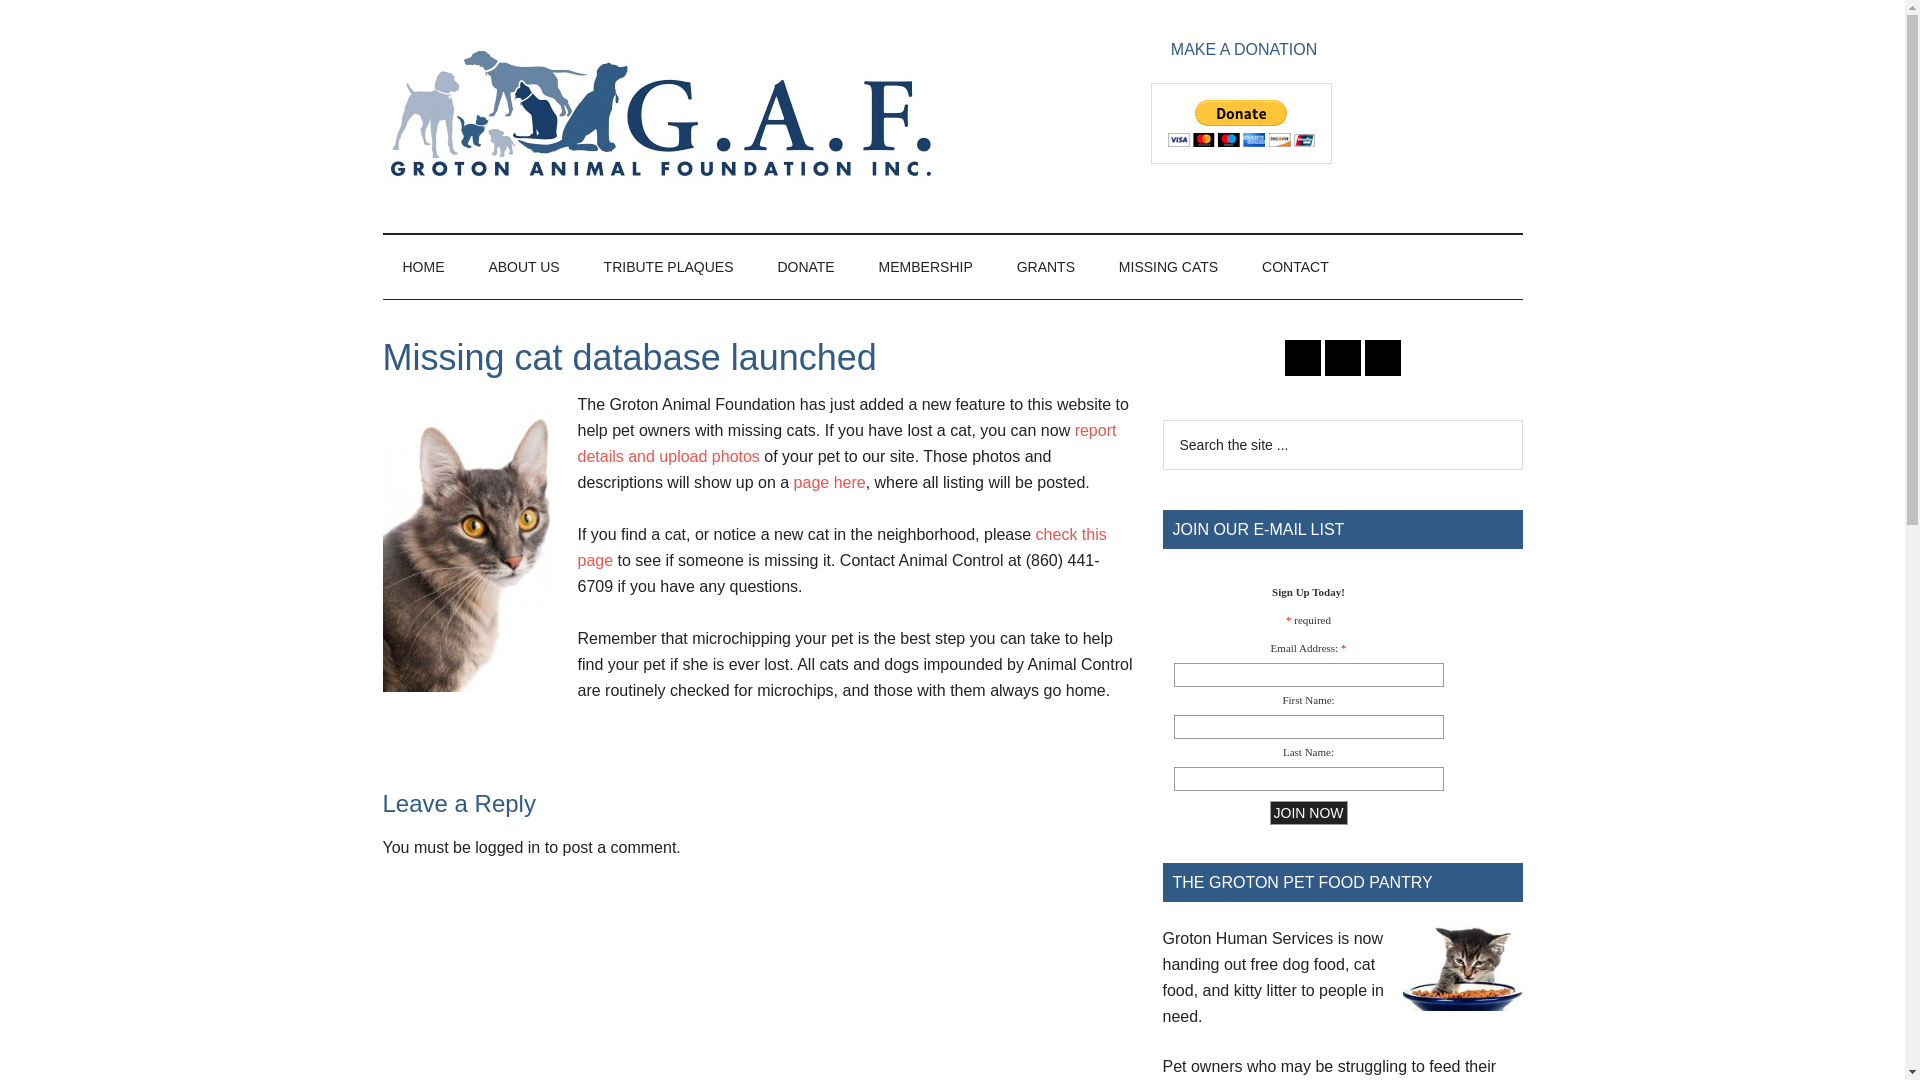 The image size is (1920, 1080). Describe the element at coordinates (847, 444) in the screenshot. I see `report details and upload photos` at that location.